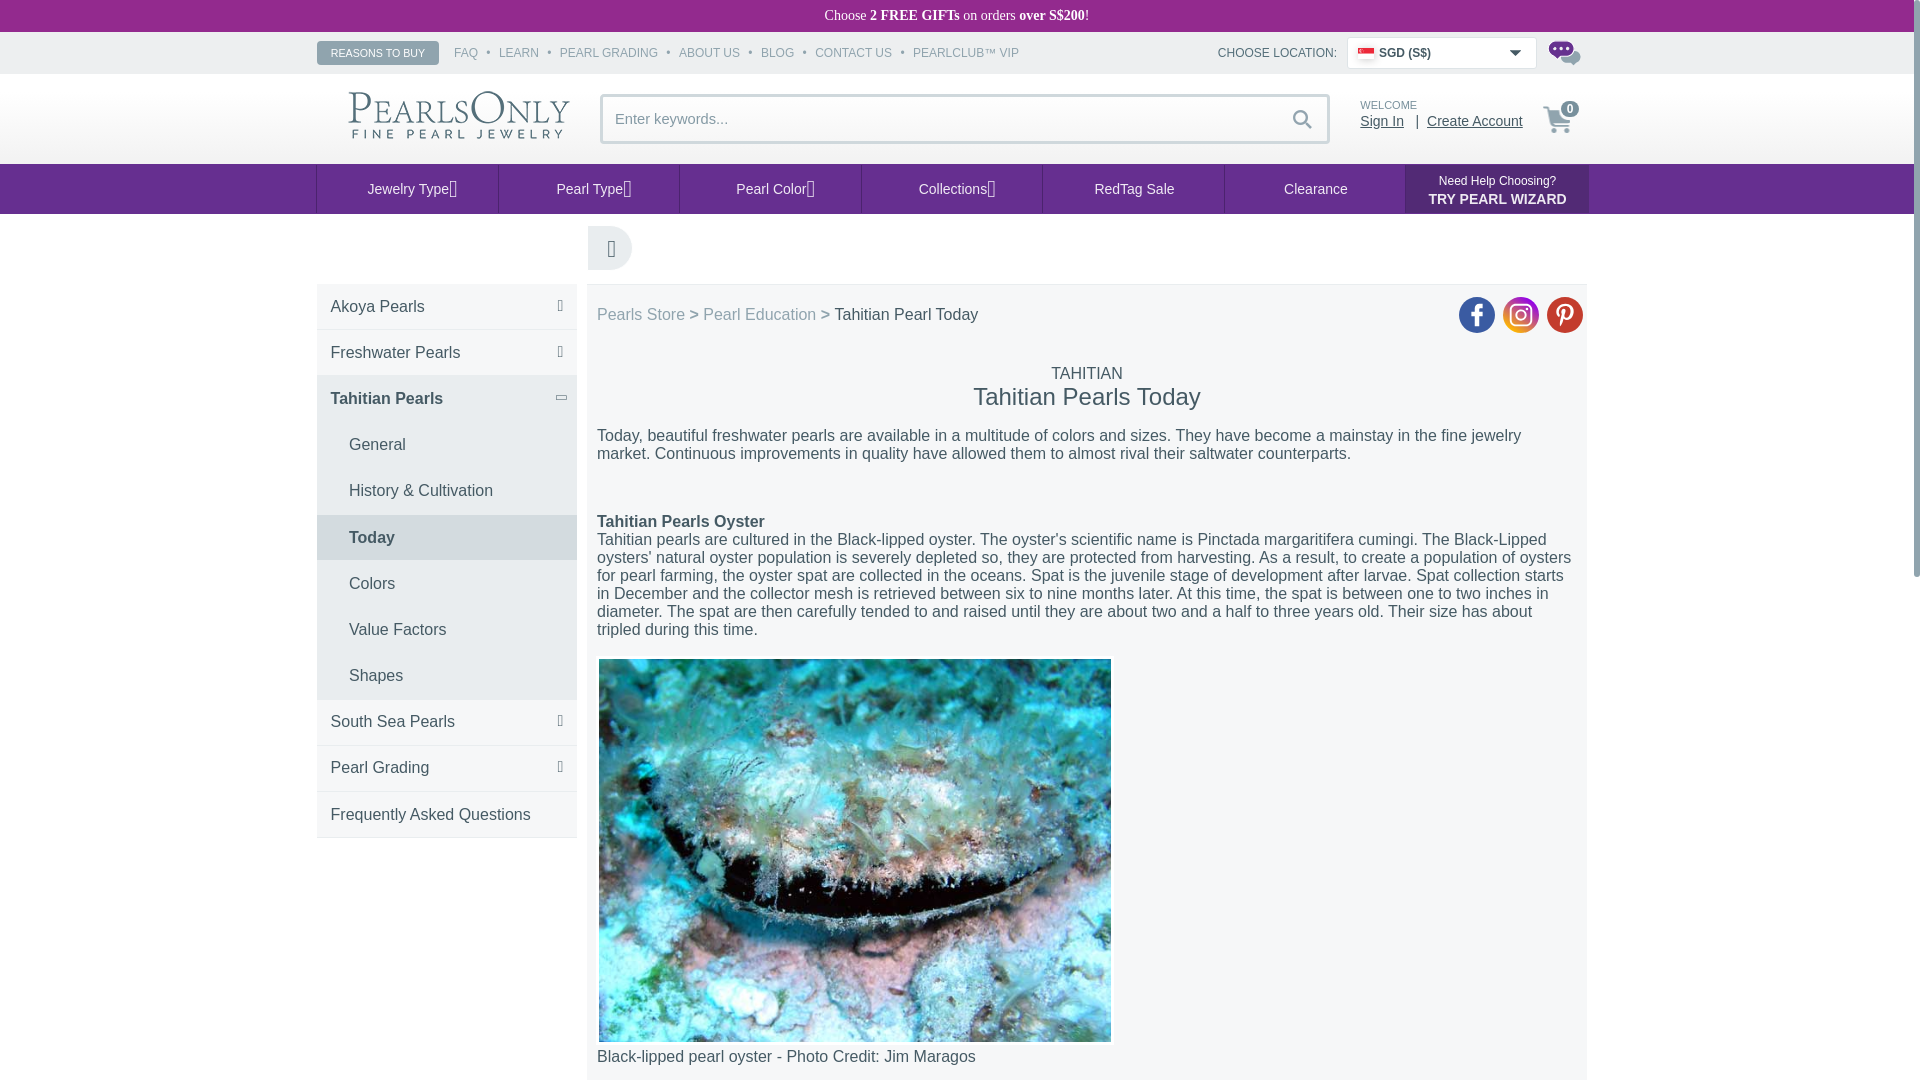  Describe the element at coordinates (519, 53) in the screenshot. I see `LEARN` at that location.